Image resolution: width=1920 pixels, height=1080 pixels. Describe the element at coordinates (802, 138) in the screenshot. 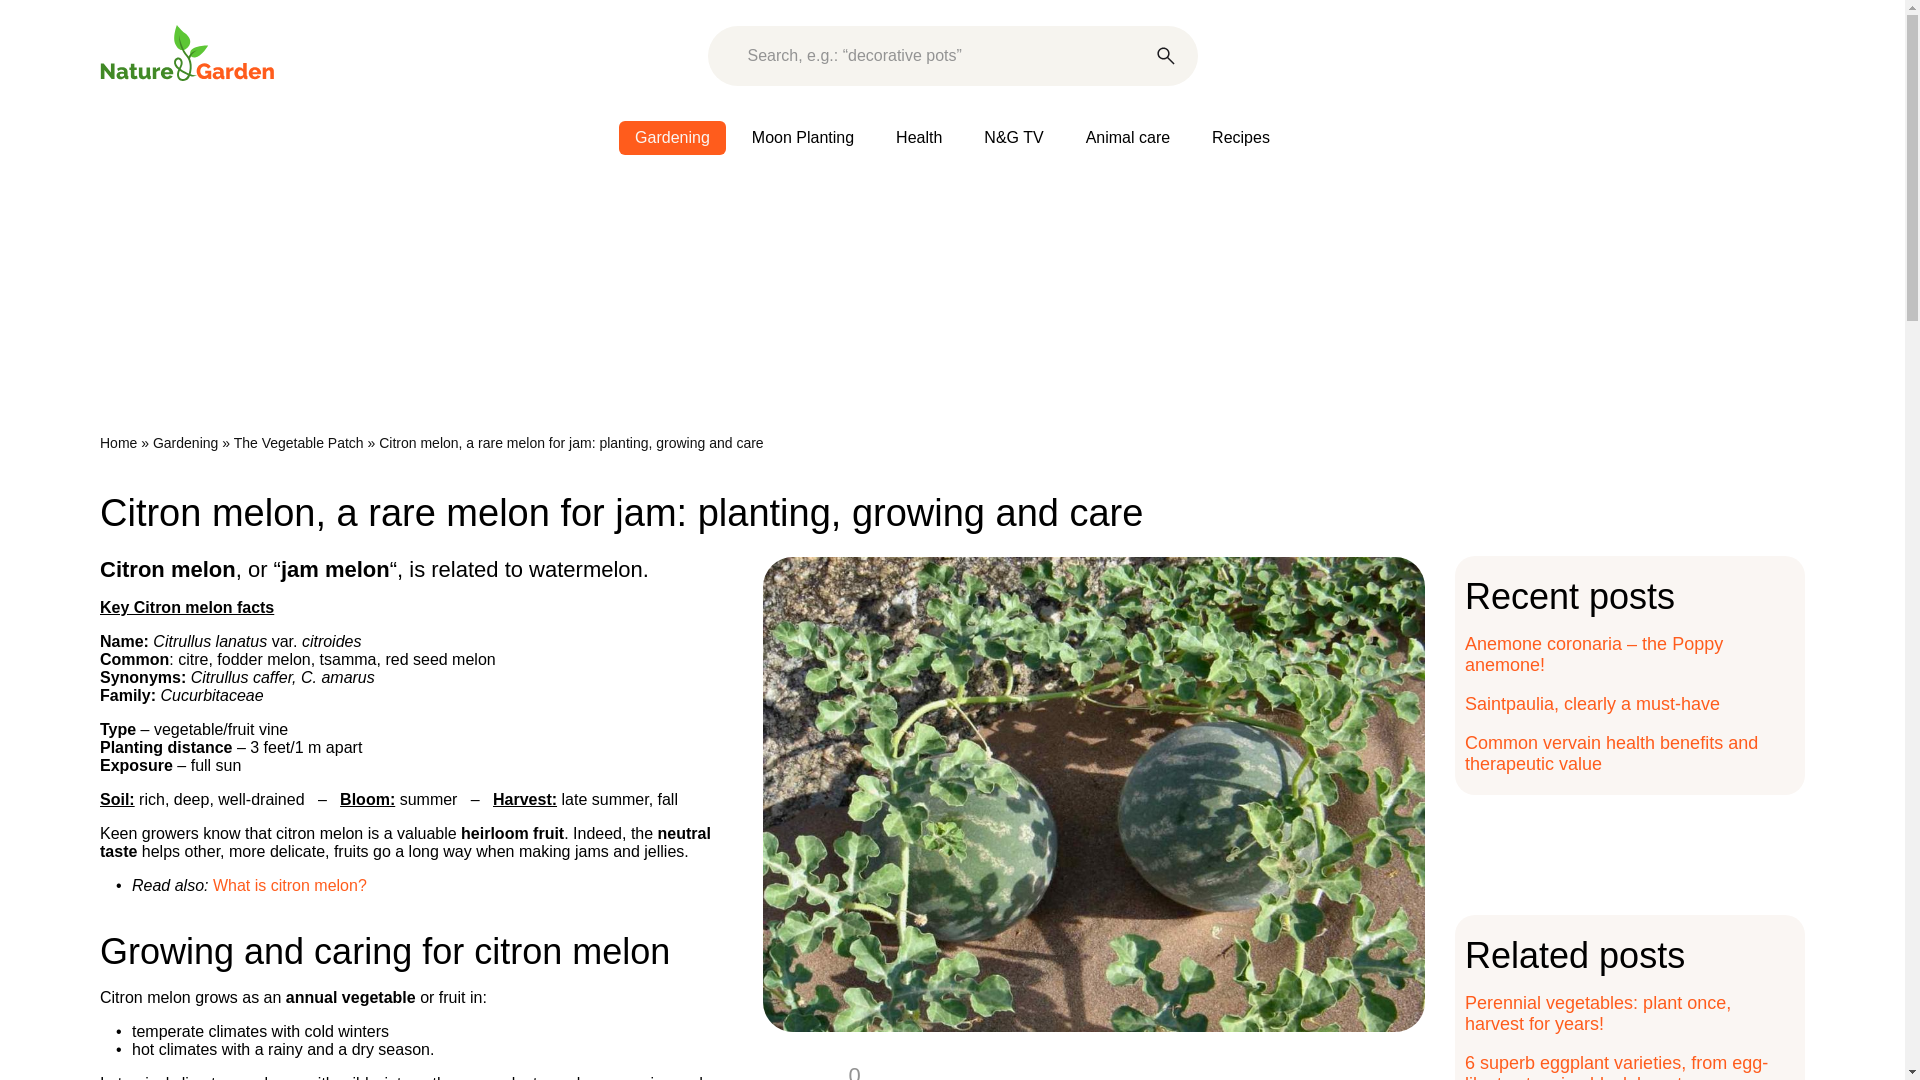

I see `Moon Planting` at that location.